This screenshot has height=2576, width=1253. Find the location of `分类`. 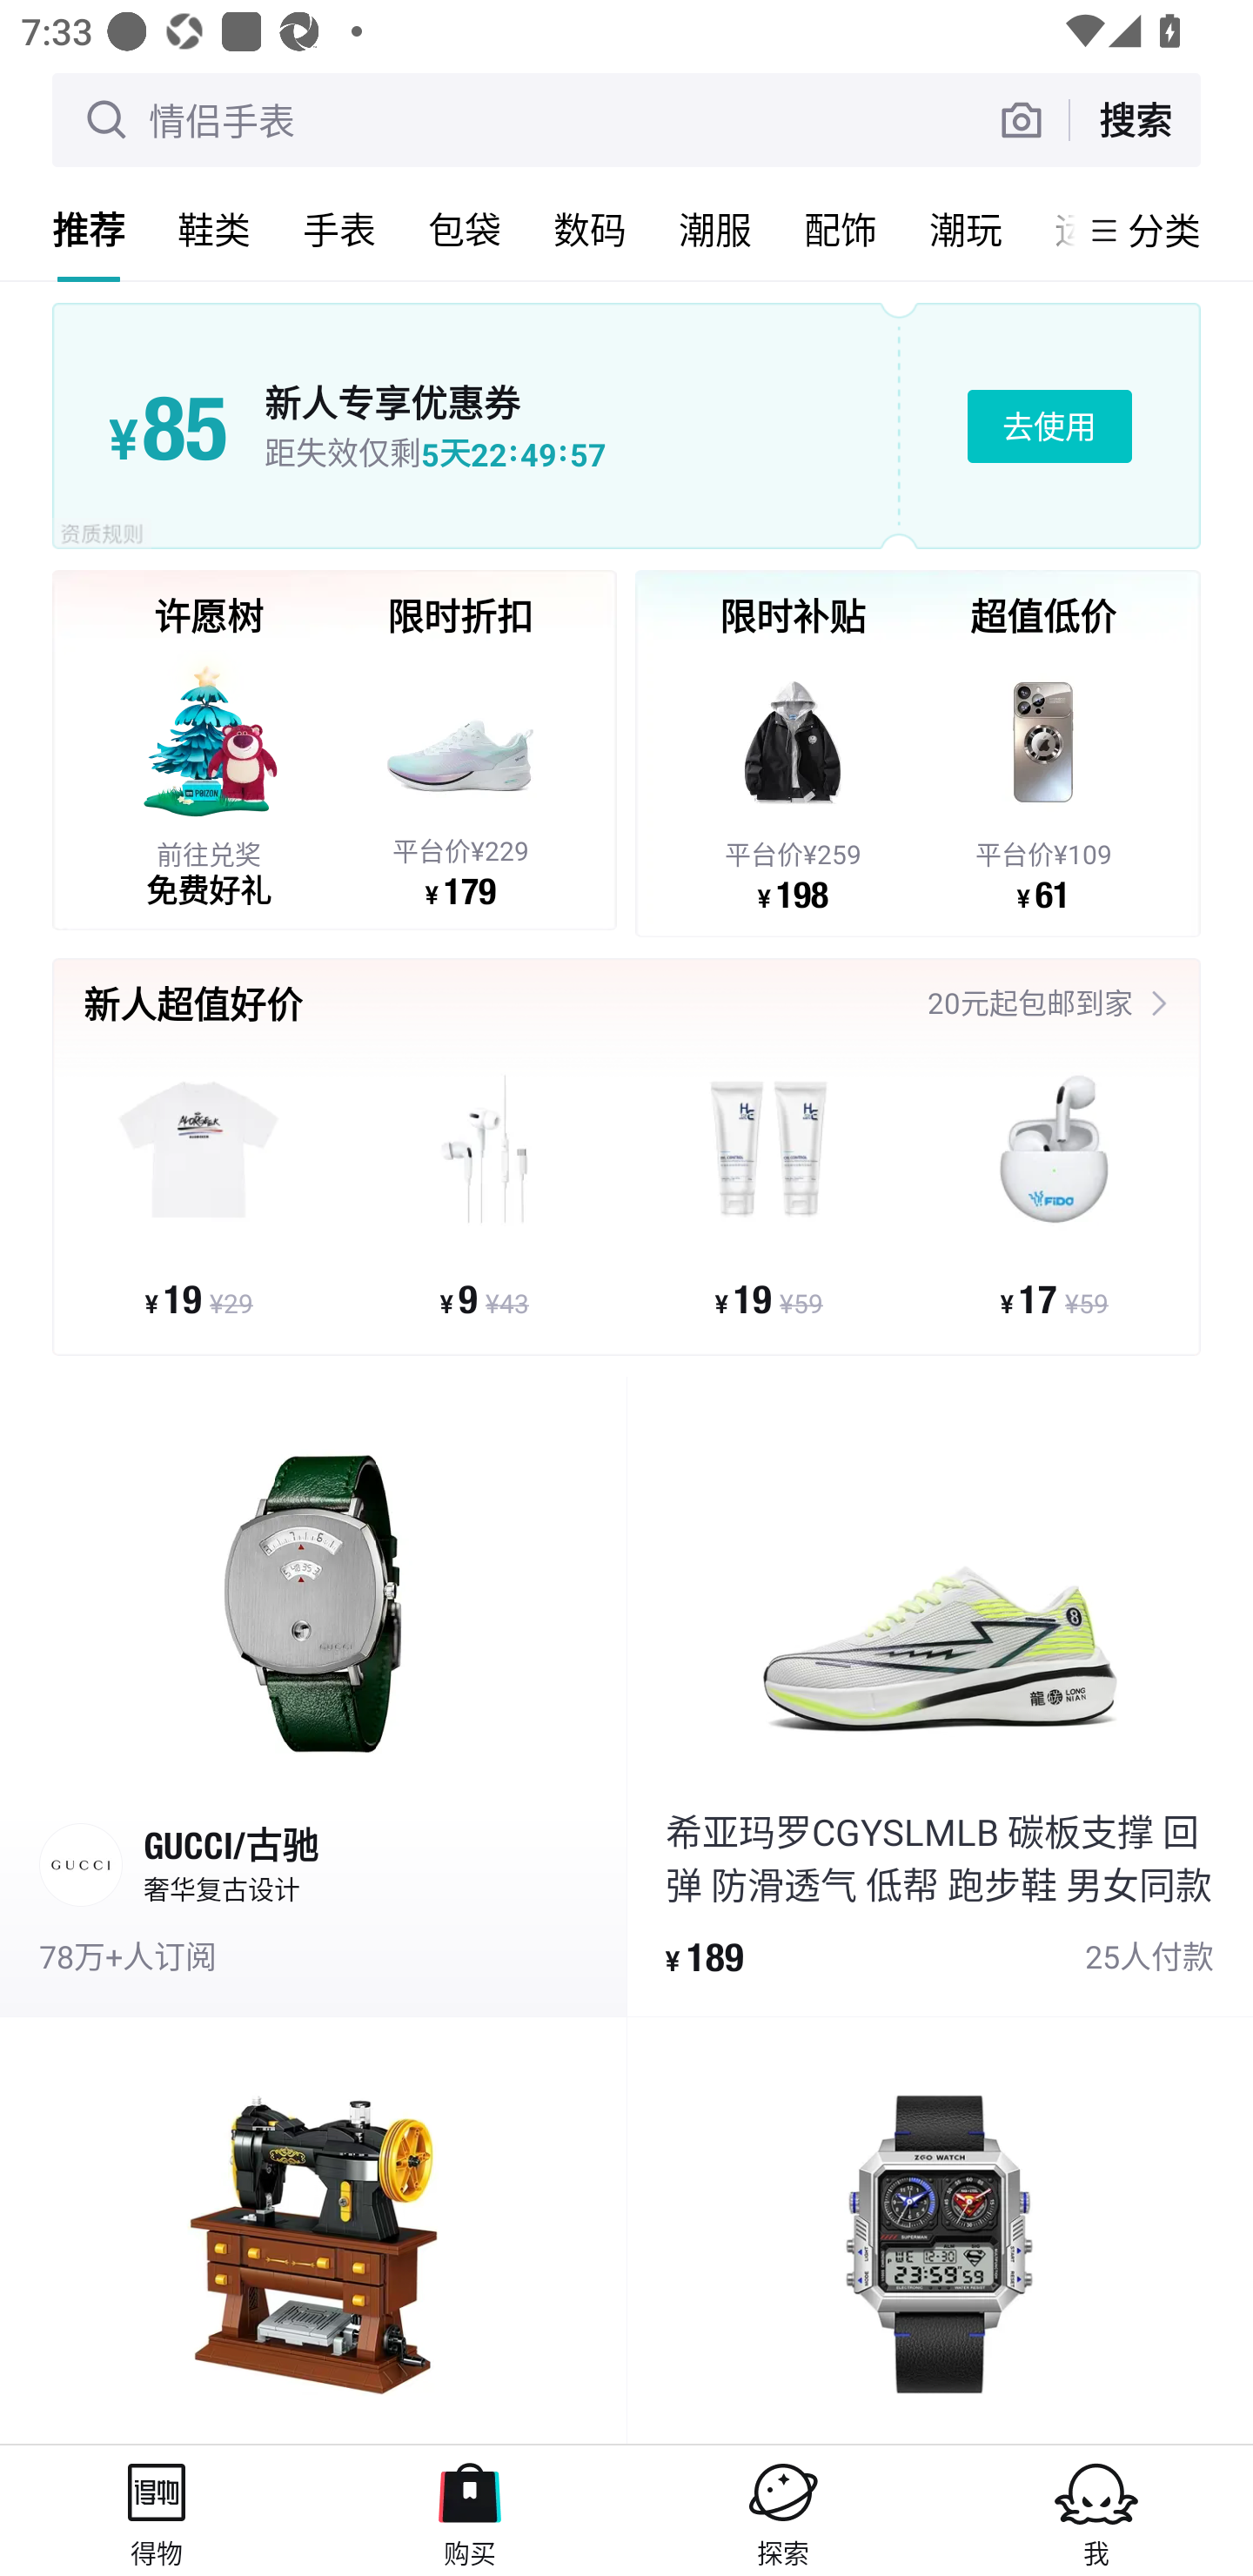

分类 is located at coordinates (1164, 230).